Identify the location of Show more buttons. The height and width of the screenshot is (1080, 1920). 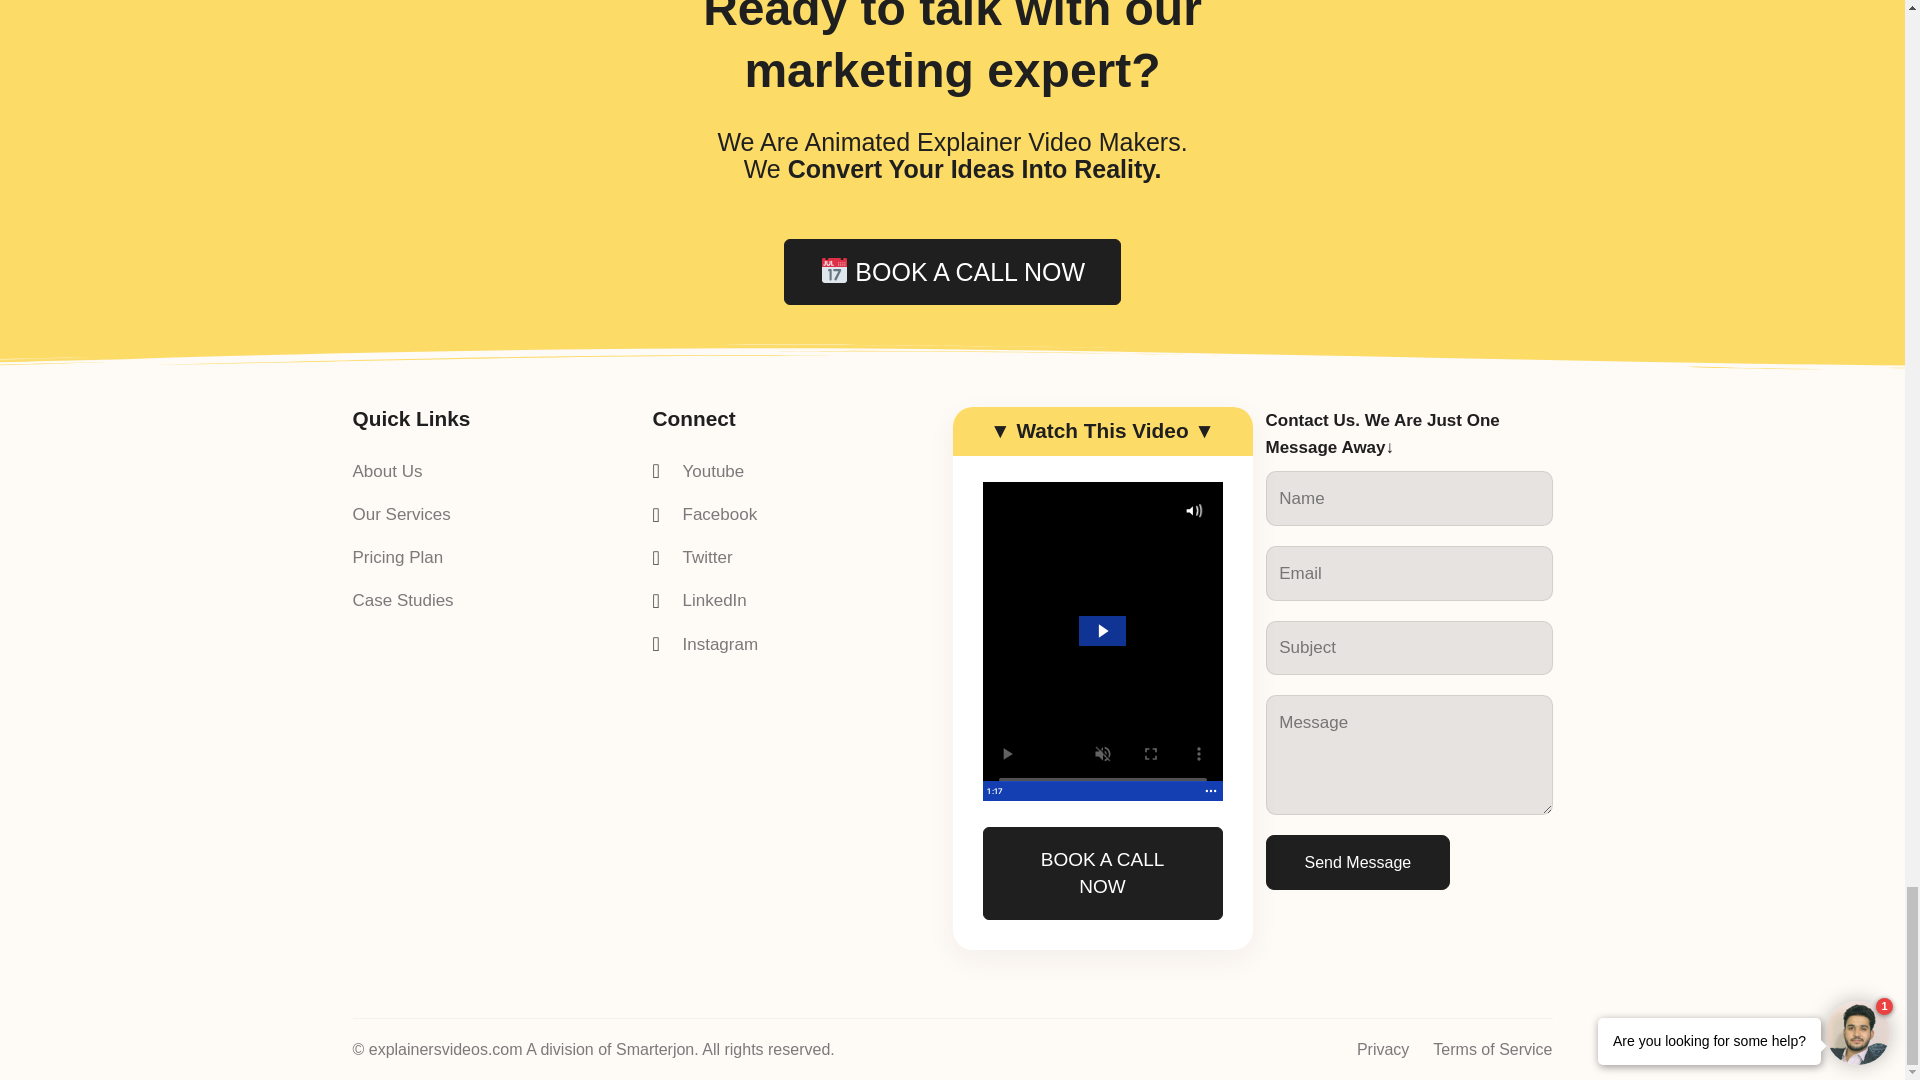
(1210, 790).